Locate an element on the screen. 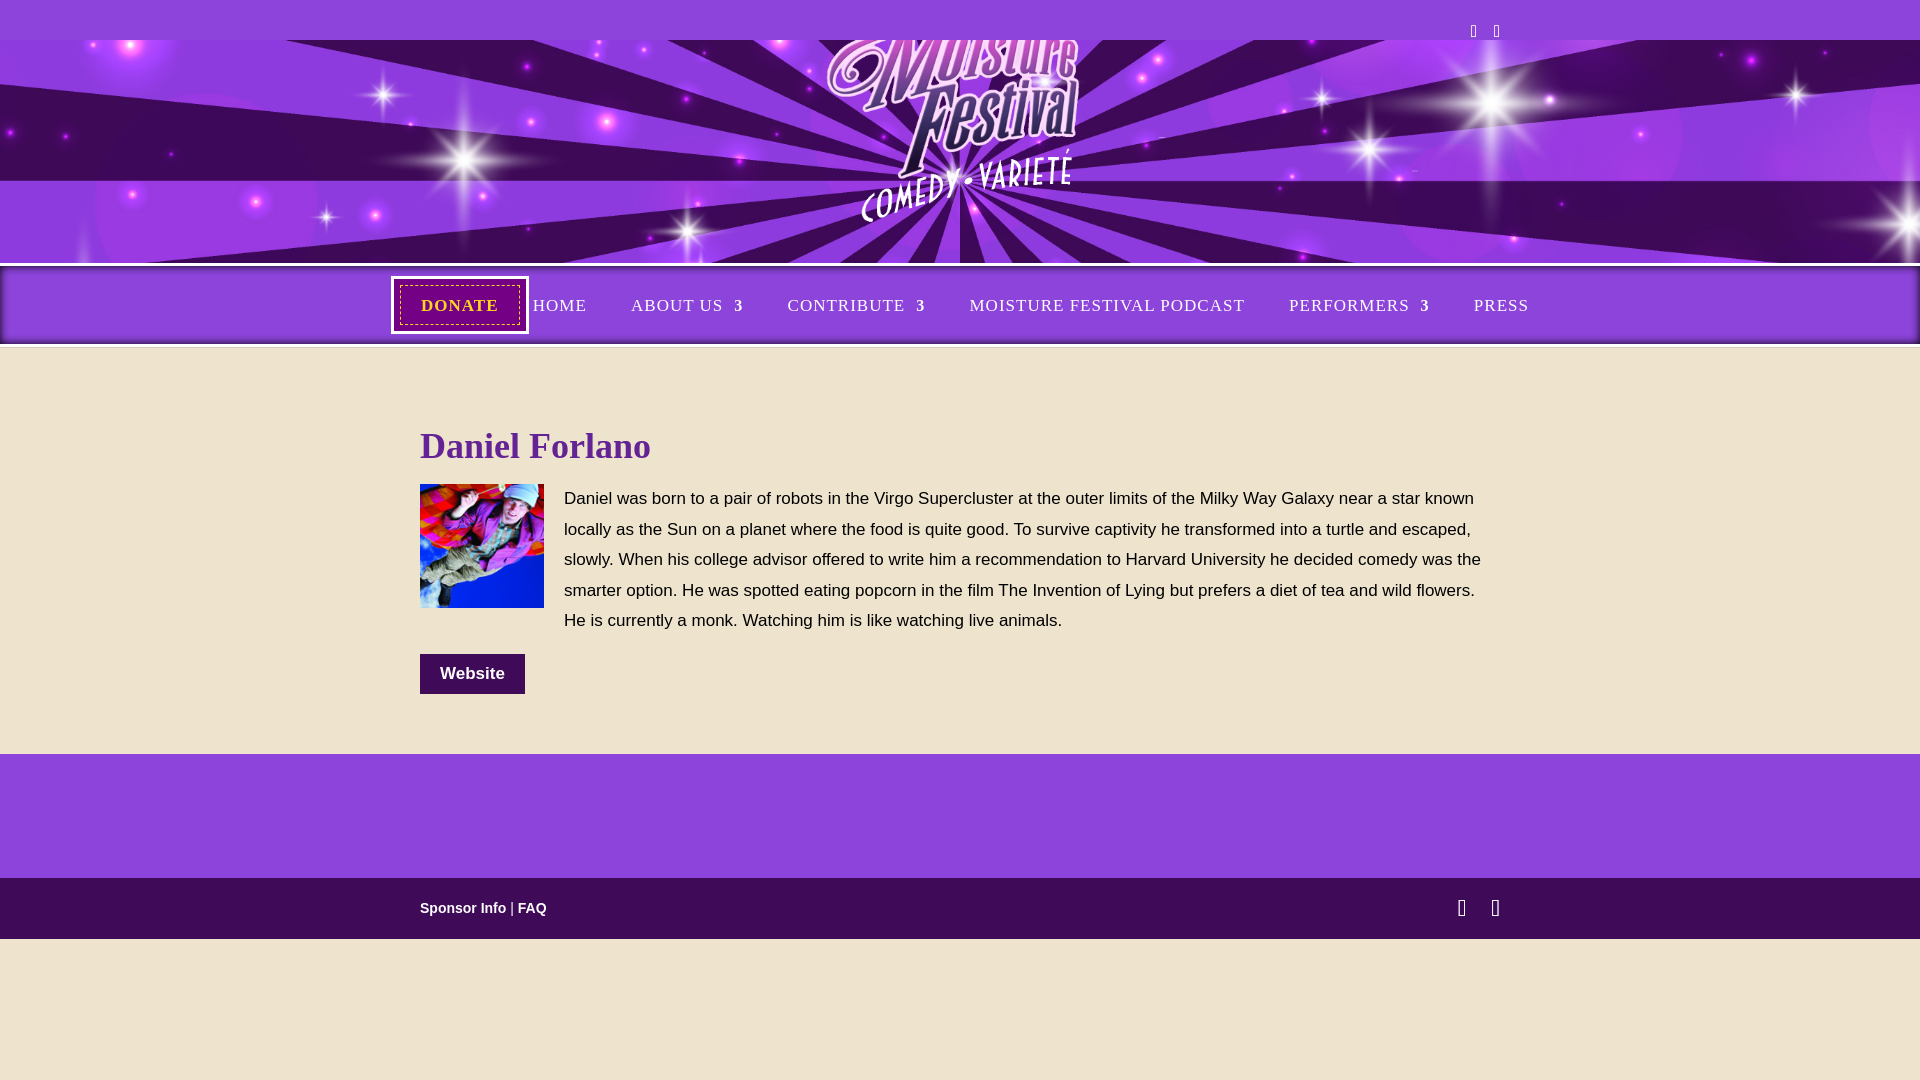 The width and height of the screenshot is (1920, 1080). PERFORMERS is located at coordinates (1359, 306).